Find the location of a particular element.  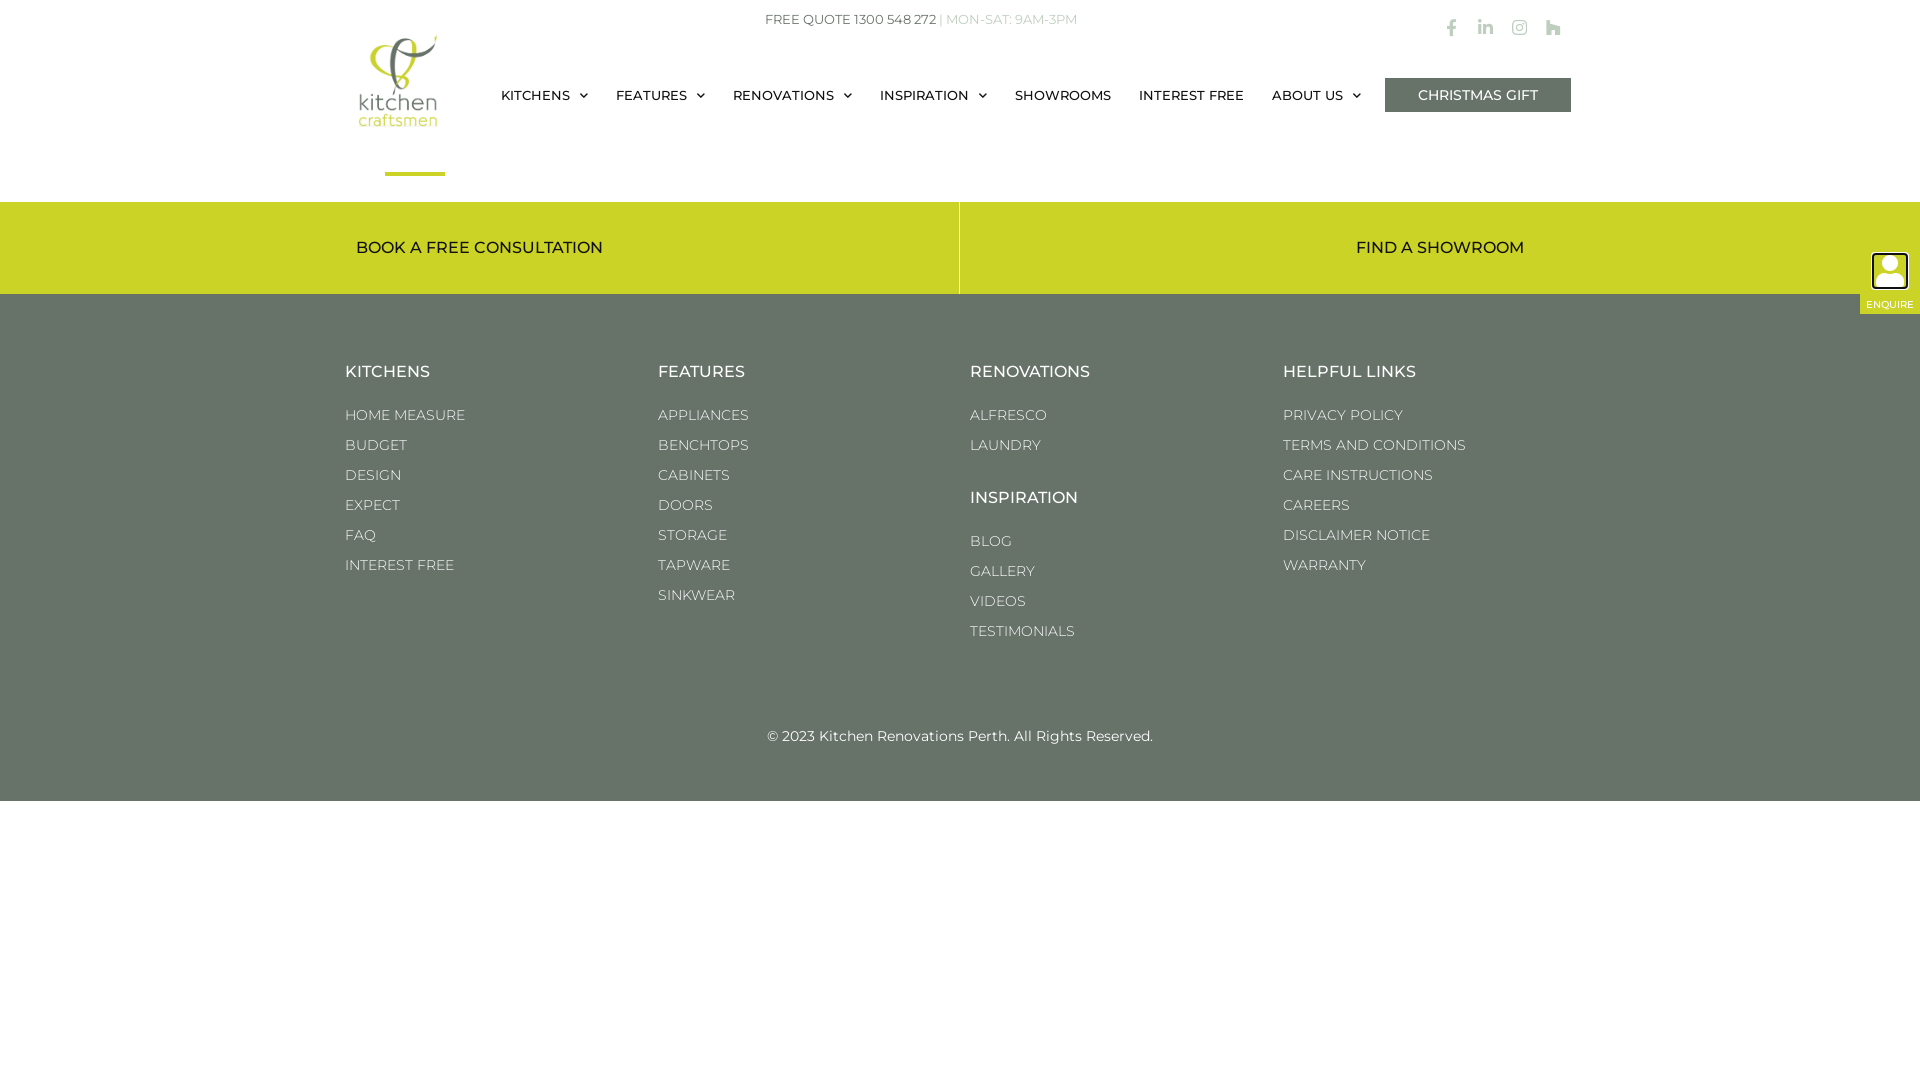

FEATURES is located at coordinates (660, 95).